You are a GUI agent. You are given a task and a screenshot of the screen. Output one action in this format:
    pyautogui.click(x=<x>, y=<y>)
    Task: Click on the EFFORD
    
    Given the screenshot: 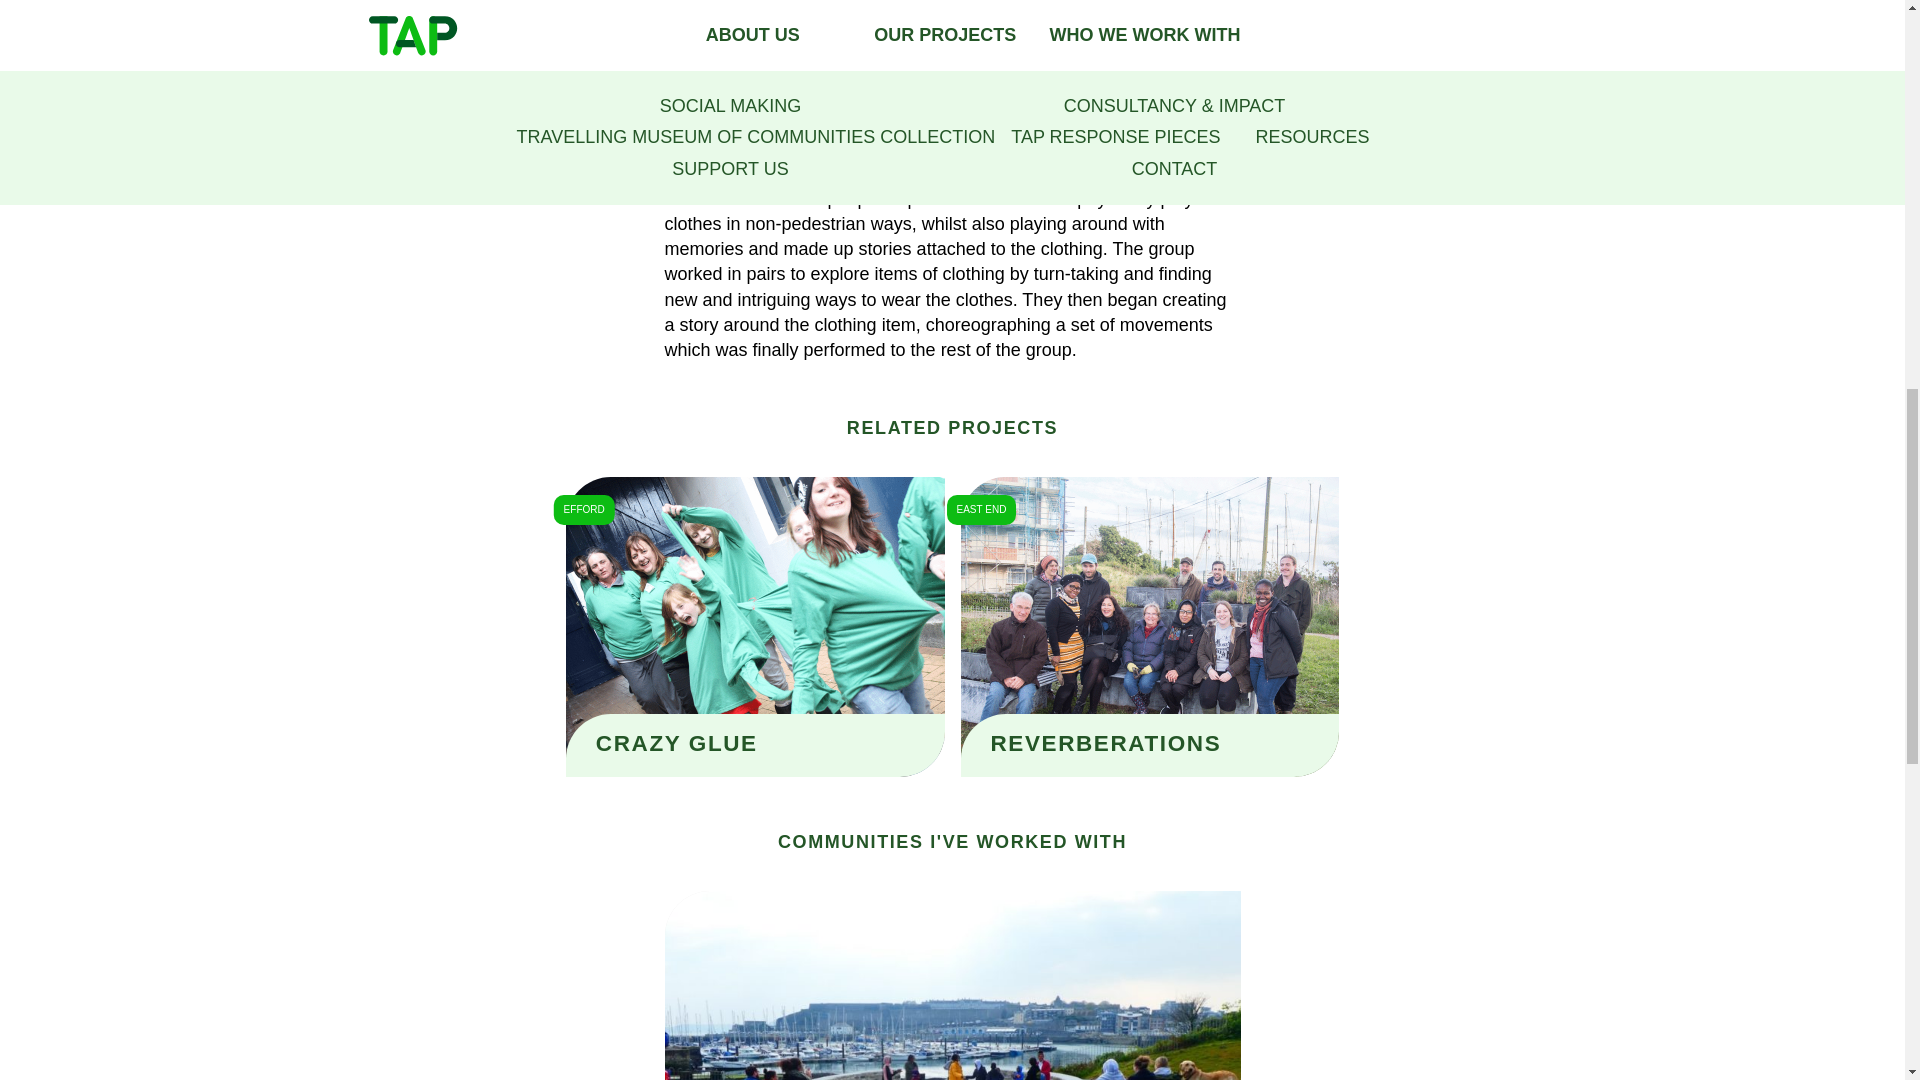 What is the action you would take?
    pyautogui.click(x=584, y=509)
    